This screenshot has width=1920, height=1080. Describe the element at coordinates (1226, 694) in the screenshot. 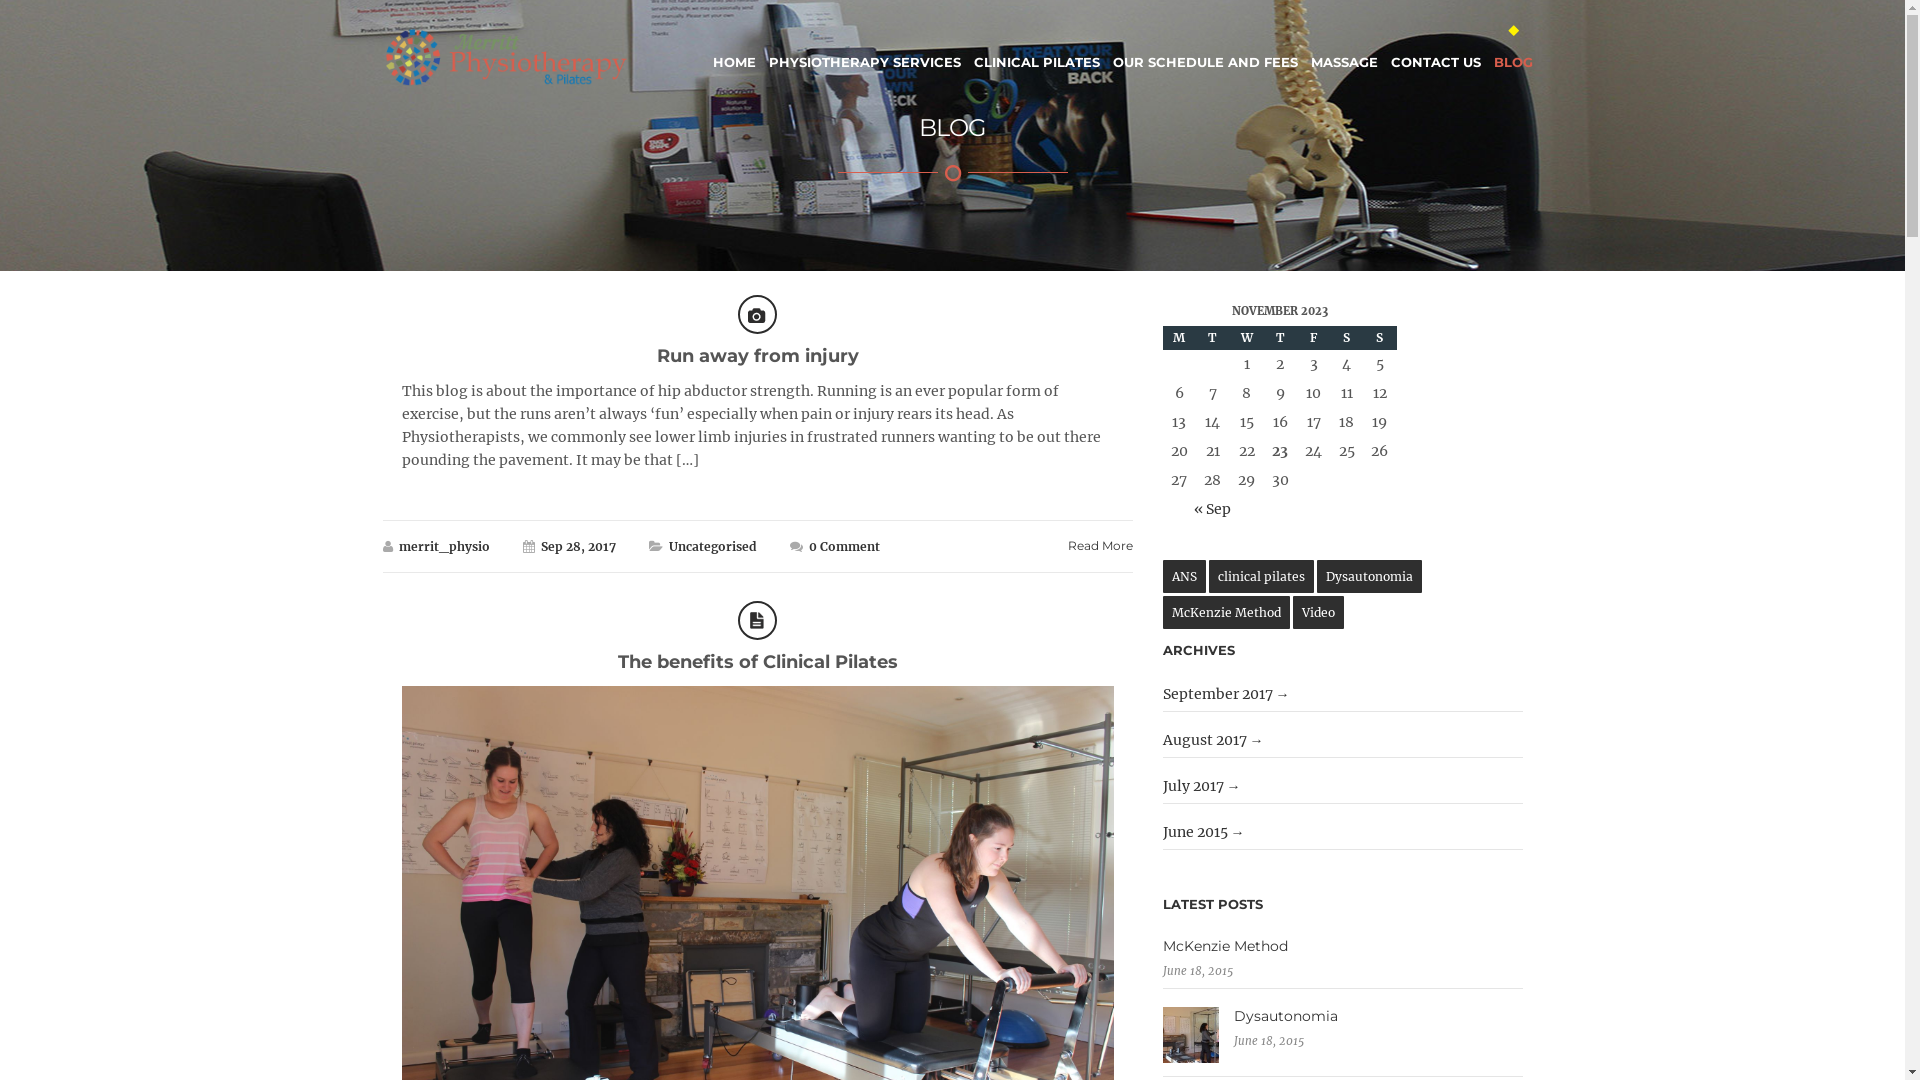

I see `September 2017` at that location.